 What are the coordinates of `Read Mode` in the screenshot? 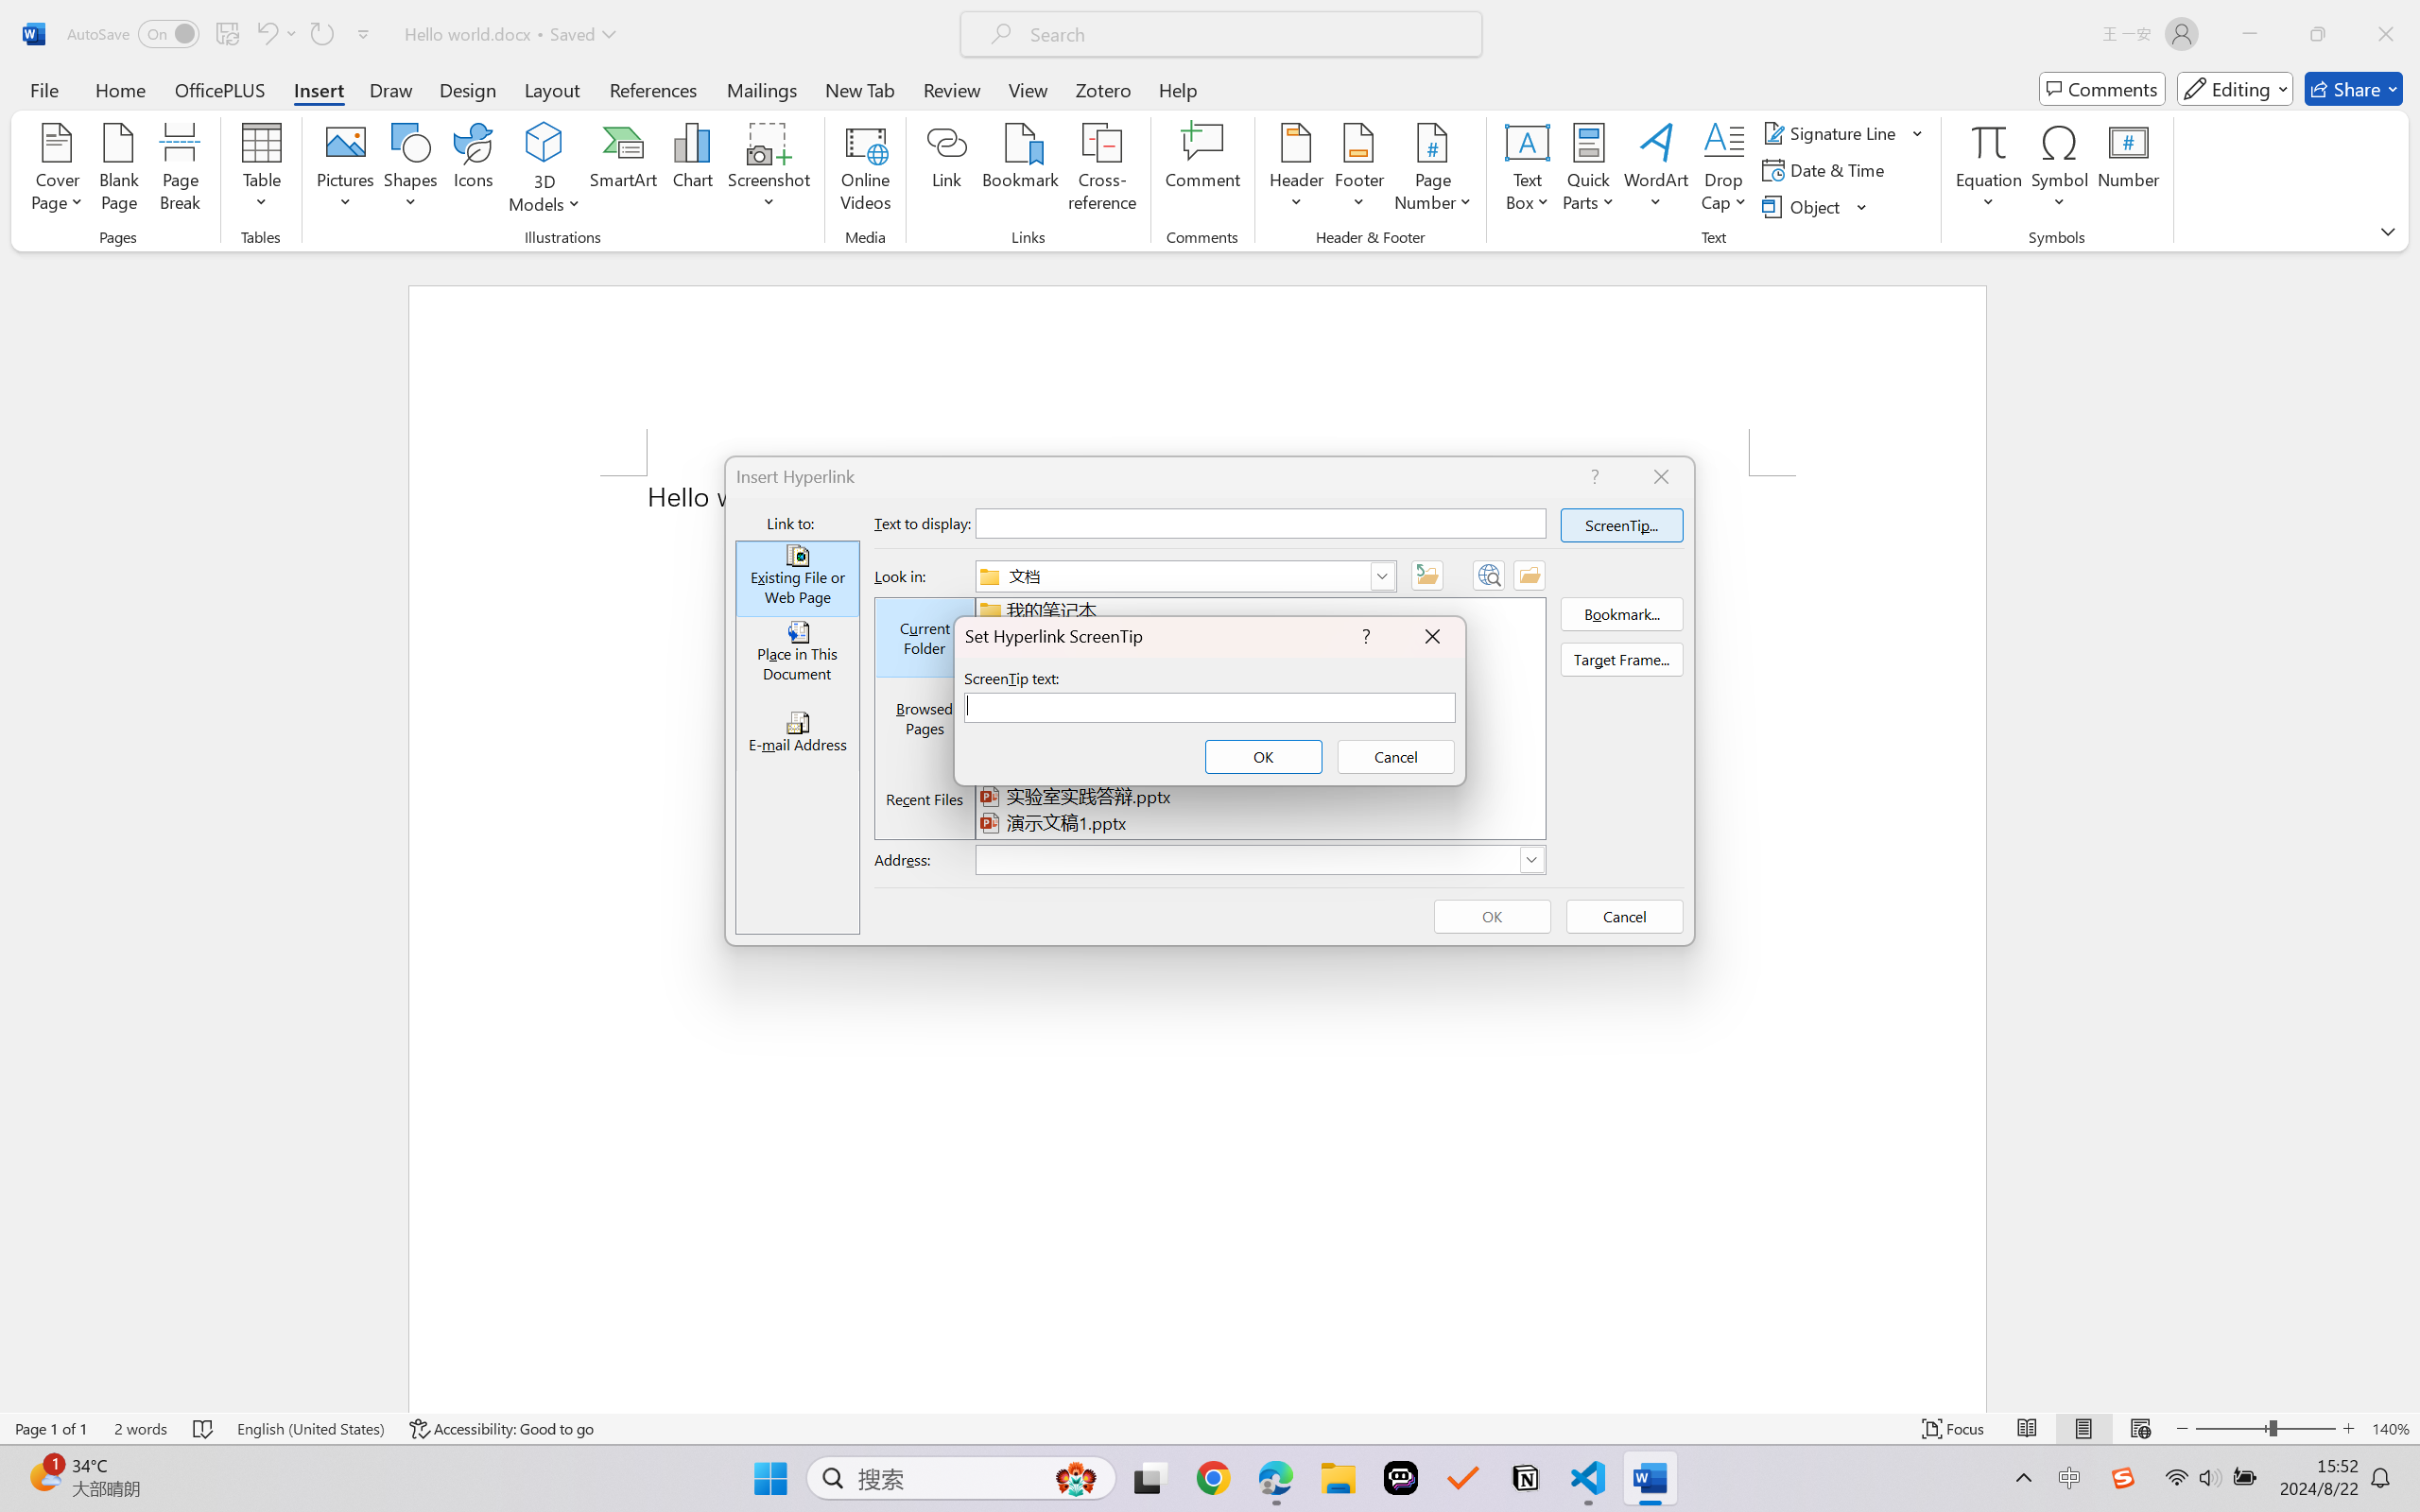 It's located at (2028, 1429).